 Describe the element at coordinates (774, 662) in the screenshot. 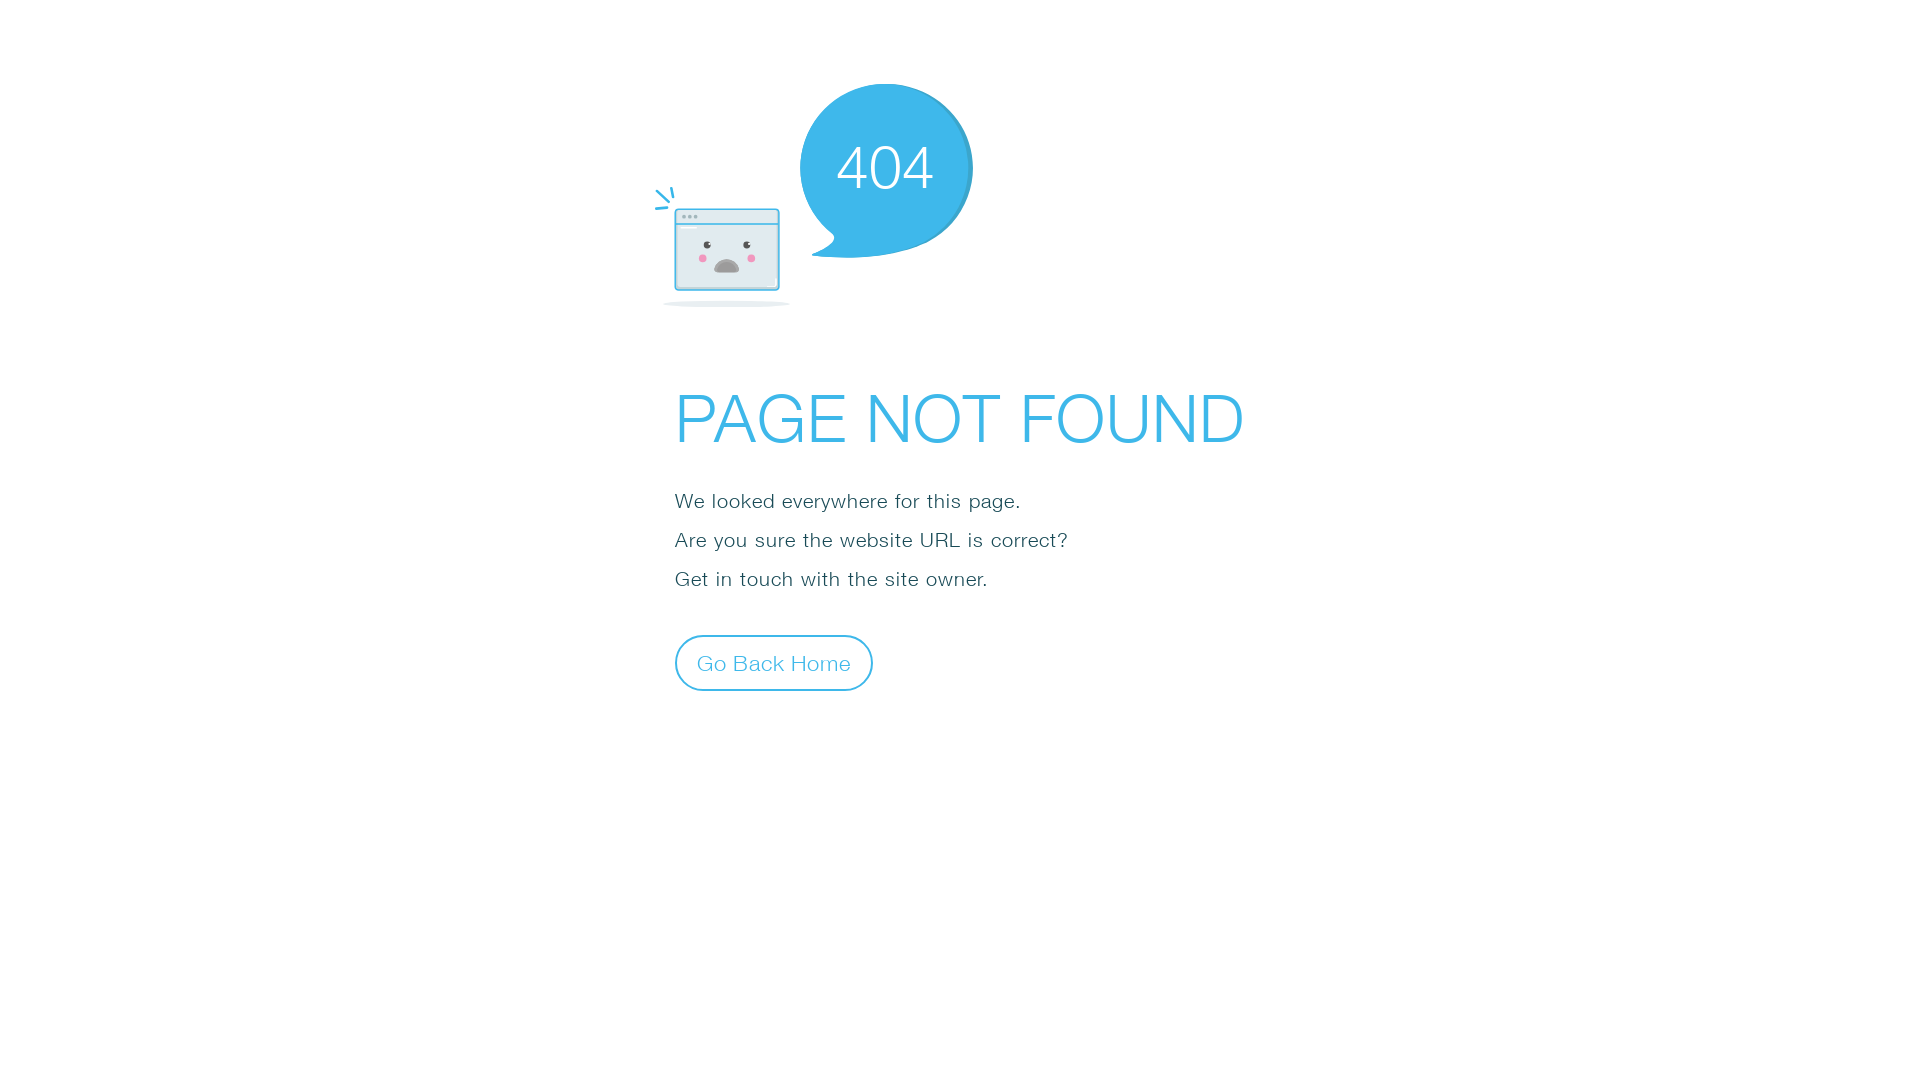

I see `Go Back Home` at that location.